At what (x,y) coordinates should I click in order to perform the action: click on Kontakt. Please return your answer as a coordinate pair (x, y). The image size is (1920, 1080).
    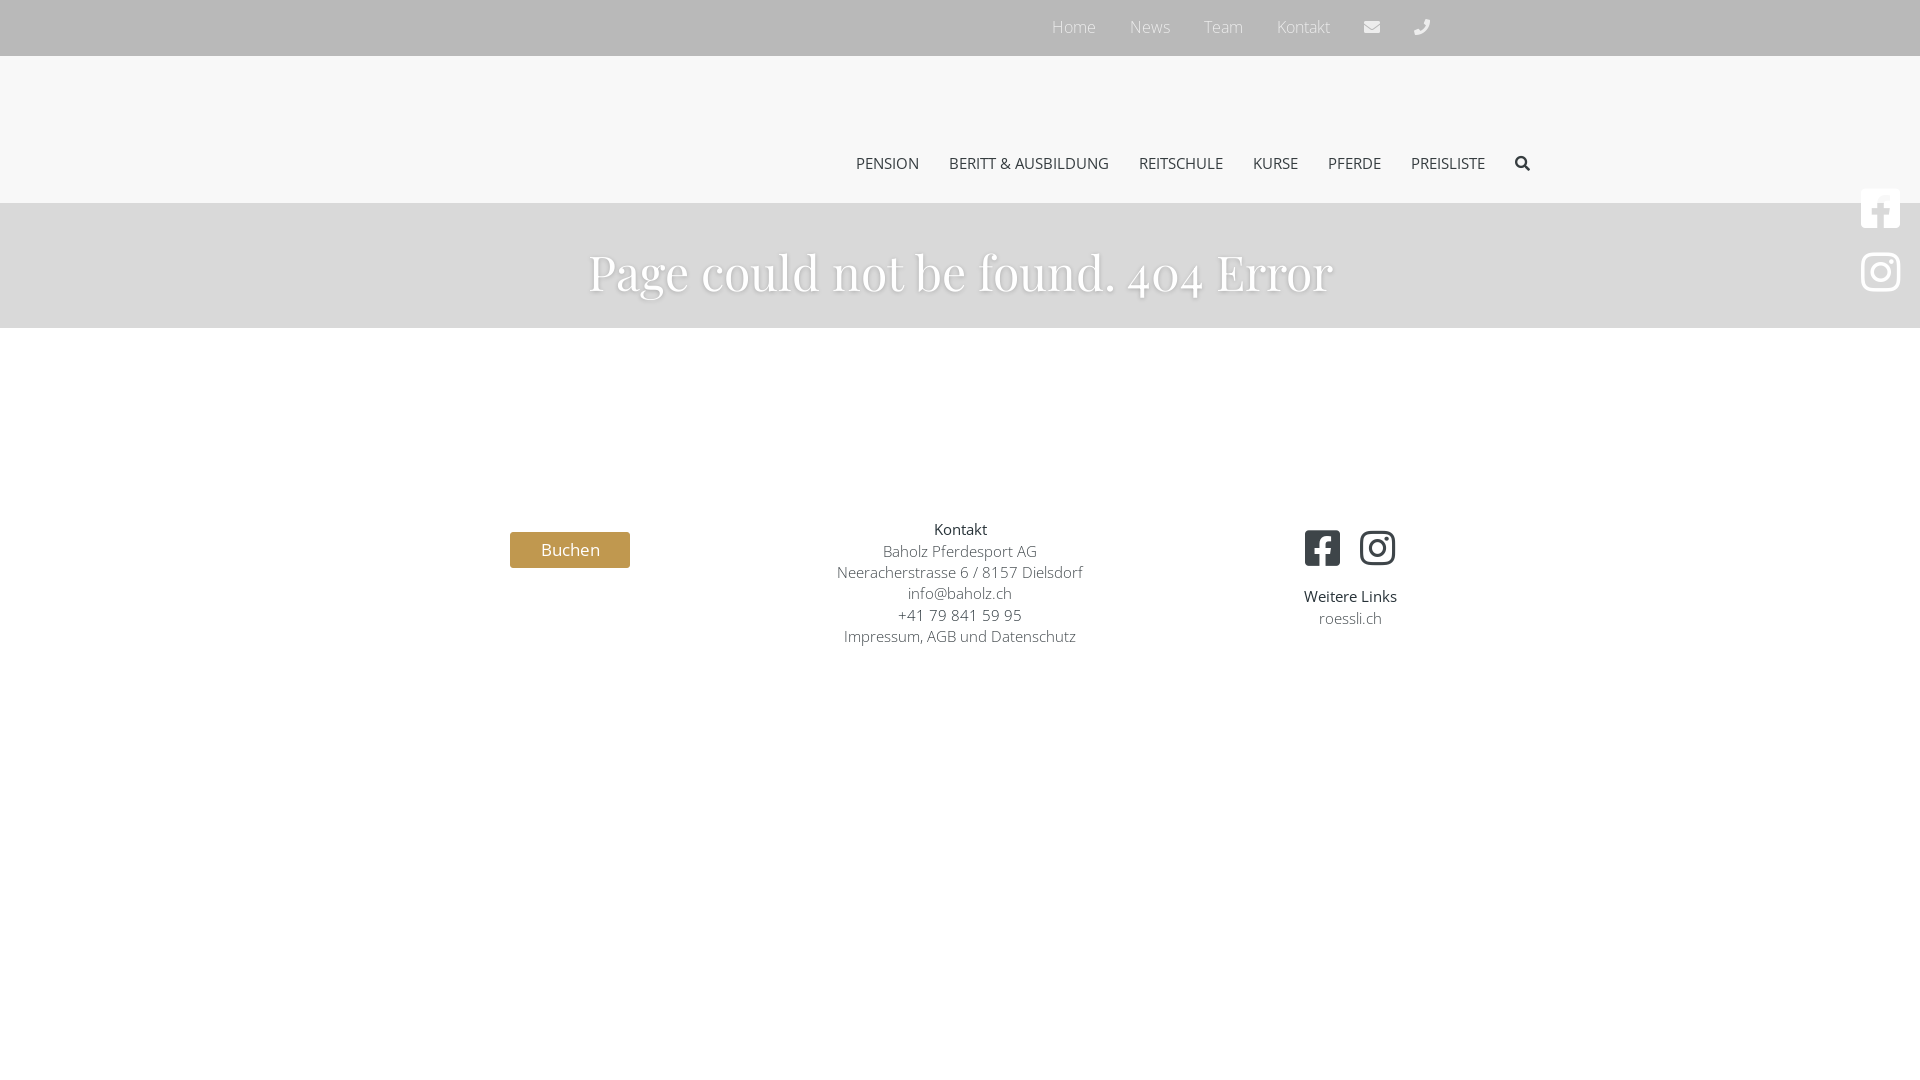
    Looking at the image, I should click on (1304, 27).